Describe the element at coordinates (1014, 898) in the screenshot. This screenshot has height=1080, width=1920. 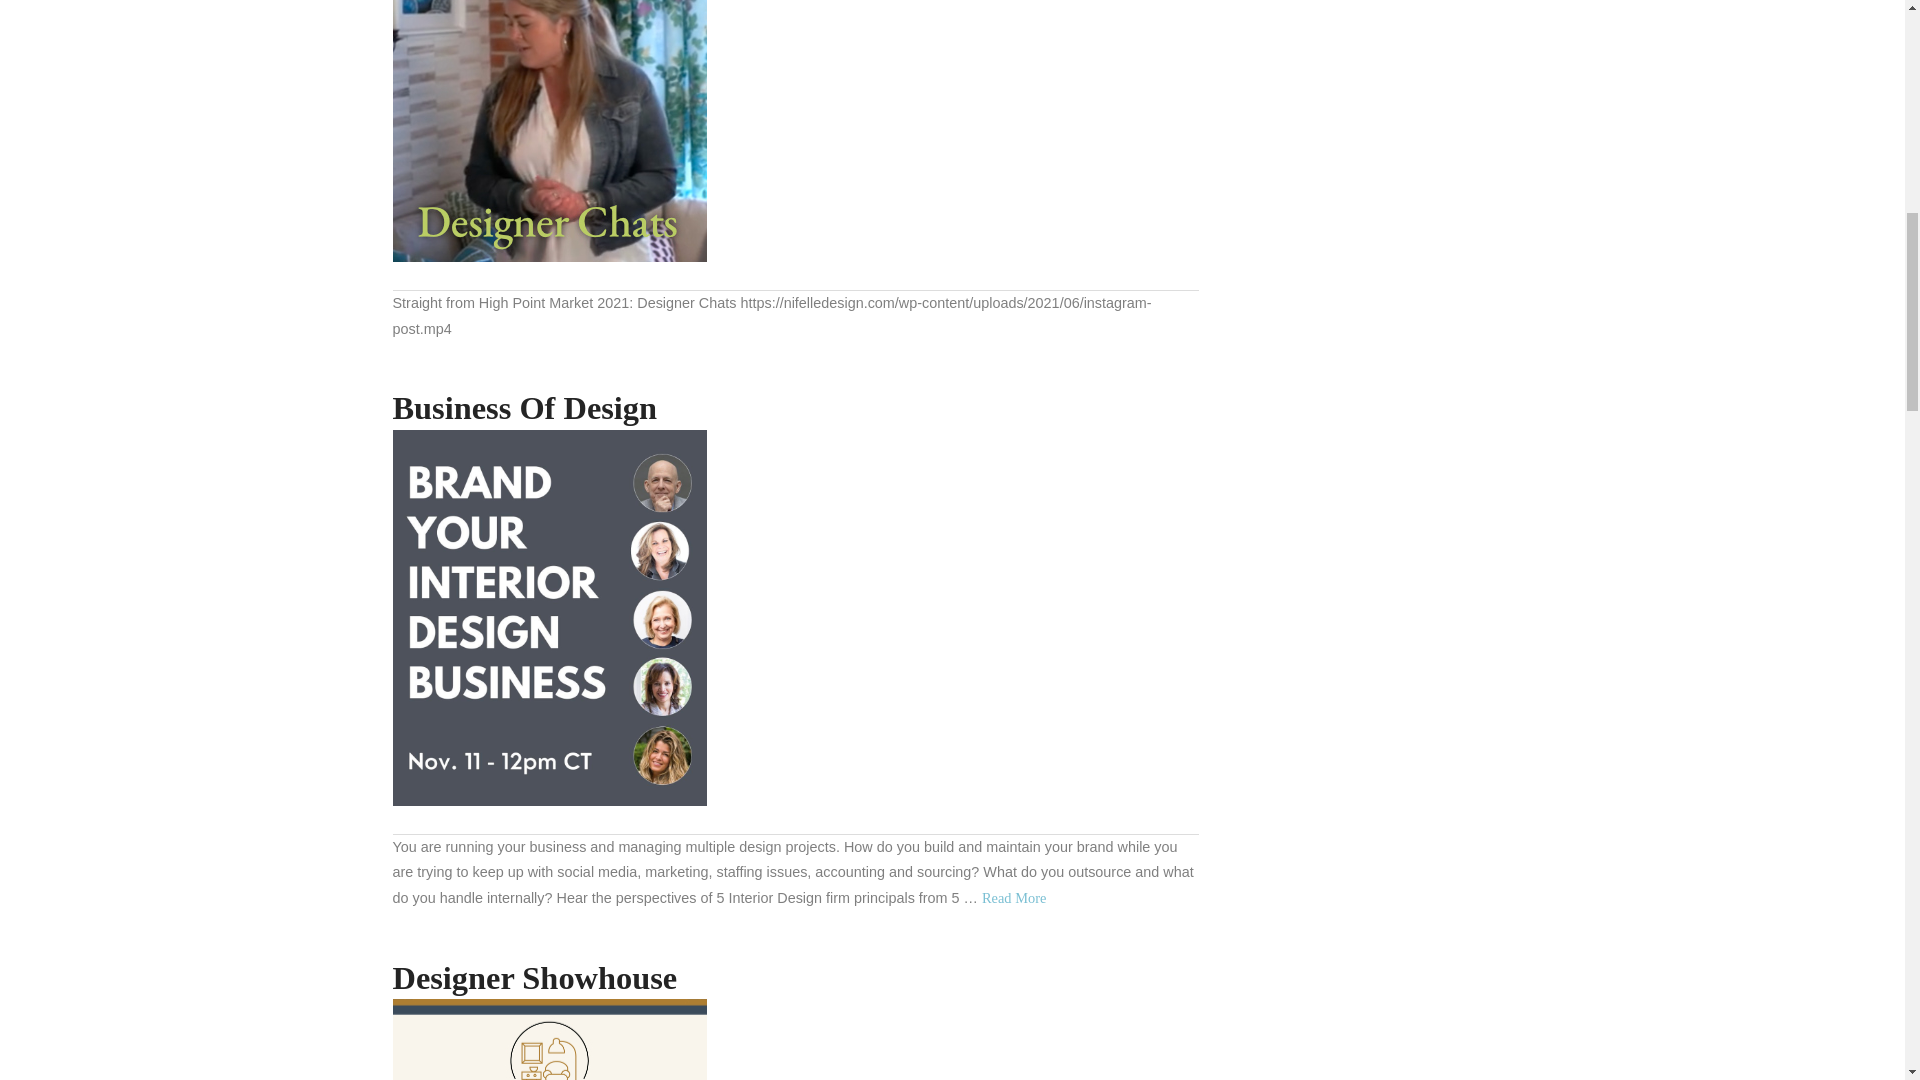
I see `Business Of Design` at that location.